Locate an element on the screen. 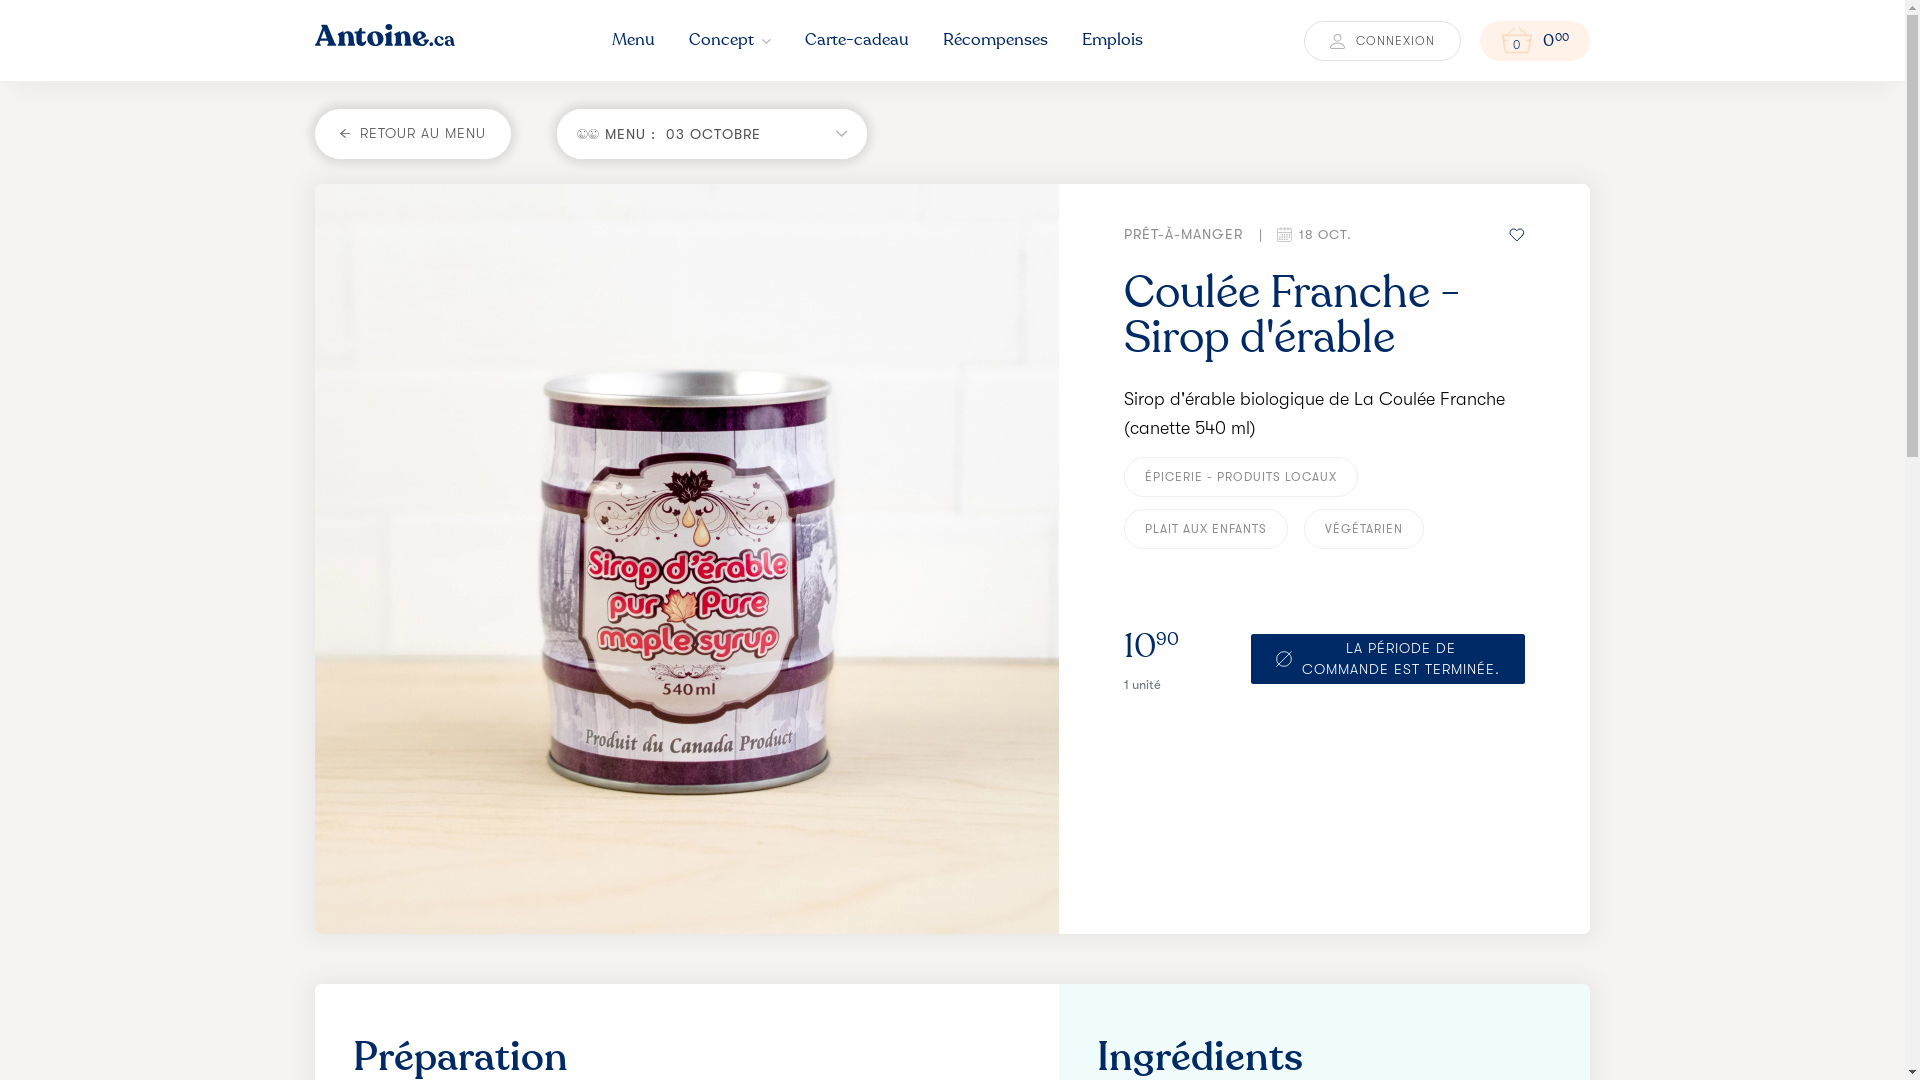 This screenshot has width=1920, height=1080. Menu is located at coordinates (634, 42).